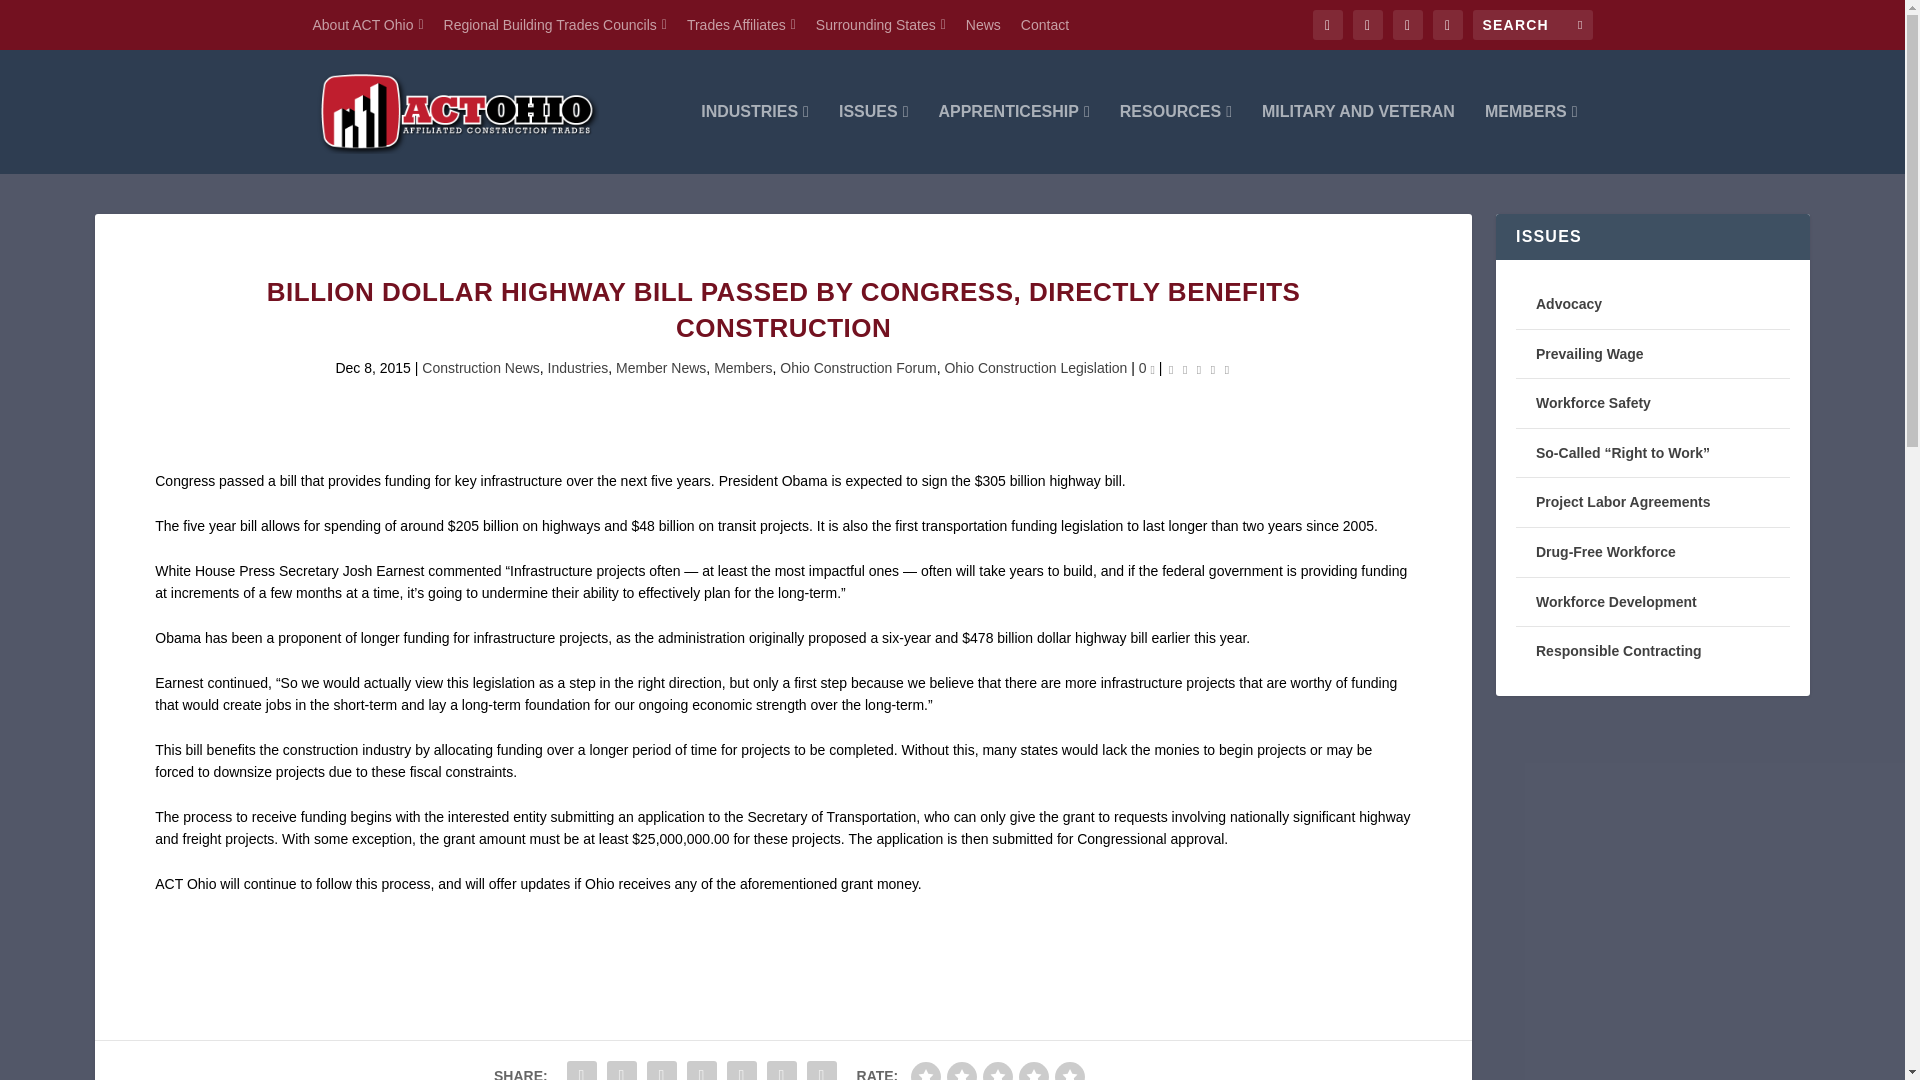 The height and width of the screenshot is (1080, 1920). Describe the element at coordinates (962, 1070) in the screenshot. I see `poor` at that location.